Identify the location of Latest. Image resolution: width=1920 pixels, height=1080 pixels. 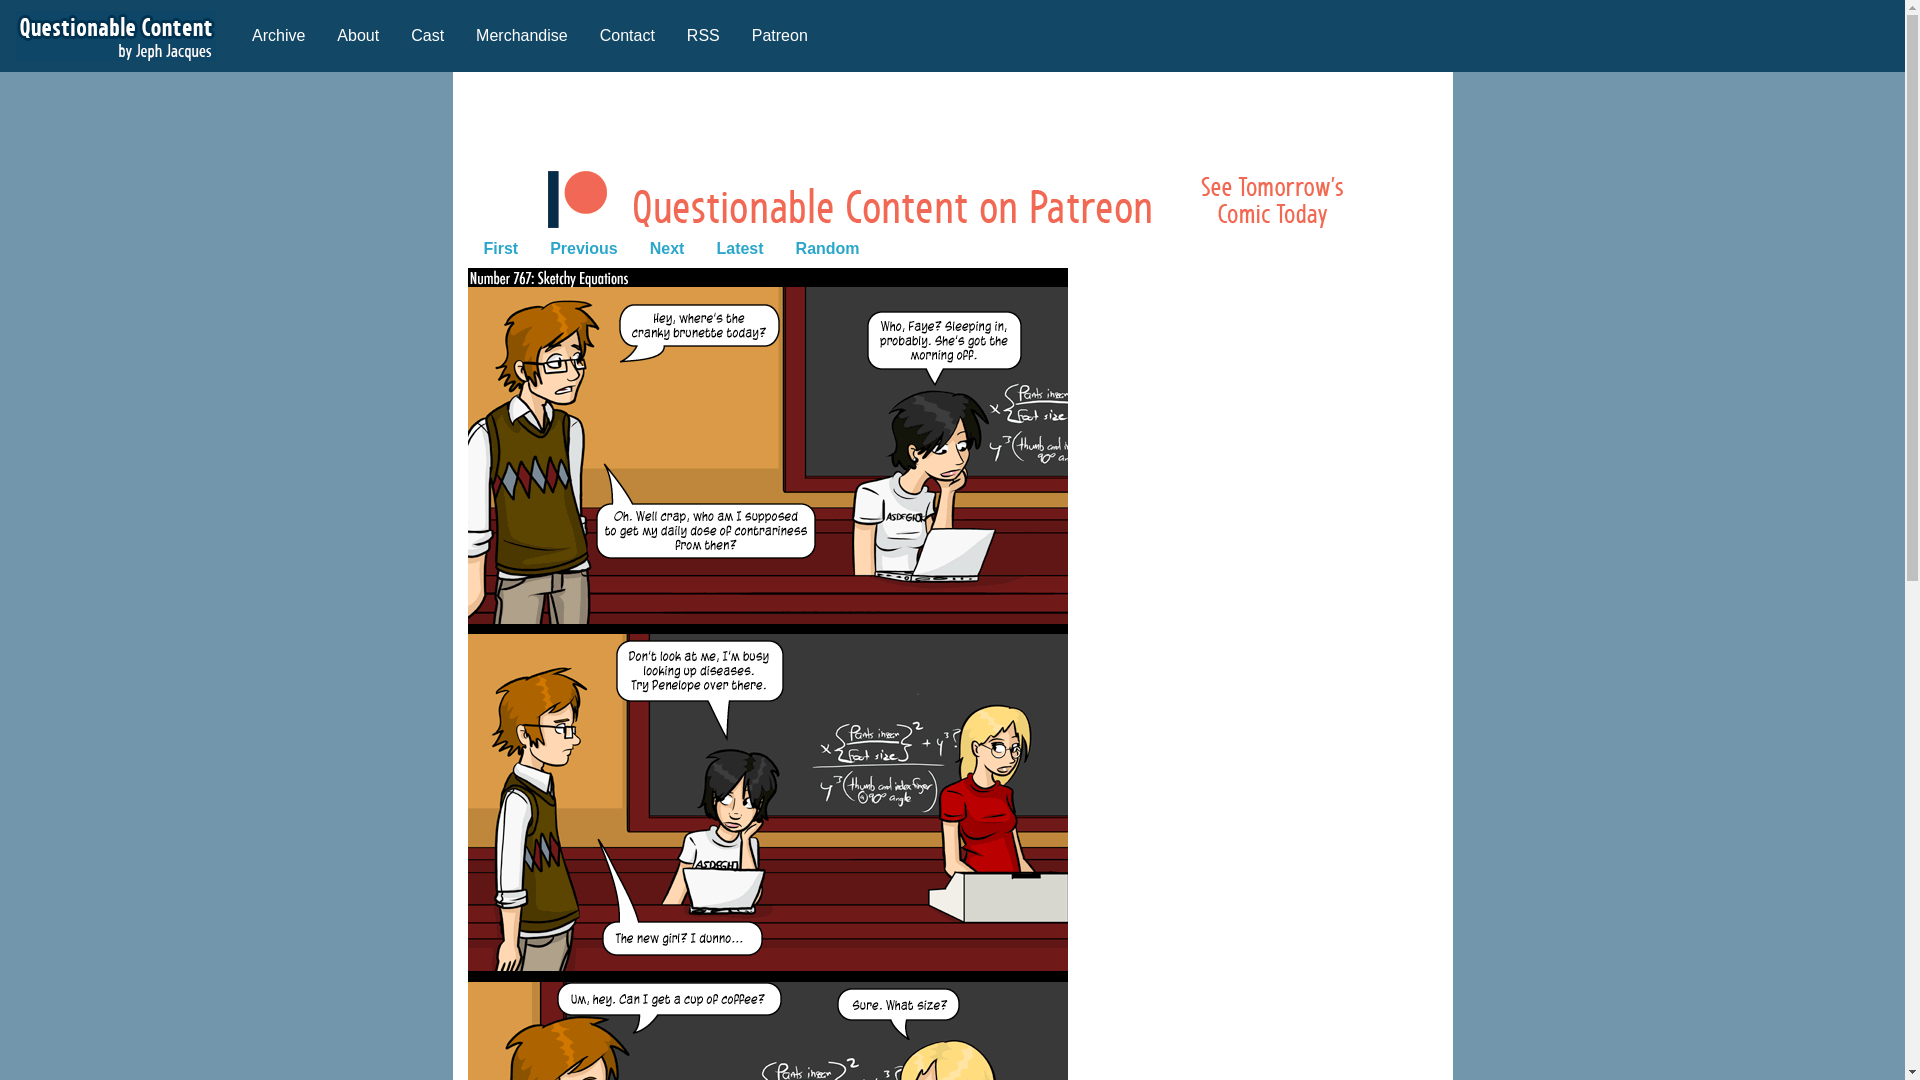
(740, 247).